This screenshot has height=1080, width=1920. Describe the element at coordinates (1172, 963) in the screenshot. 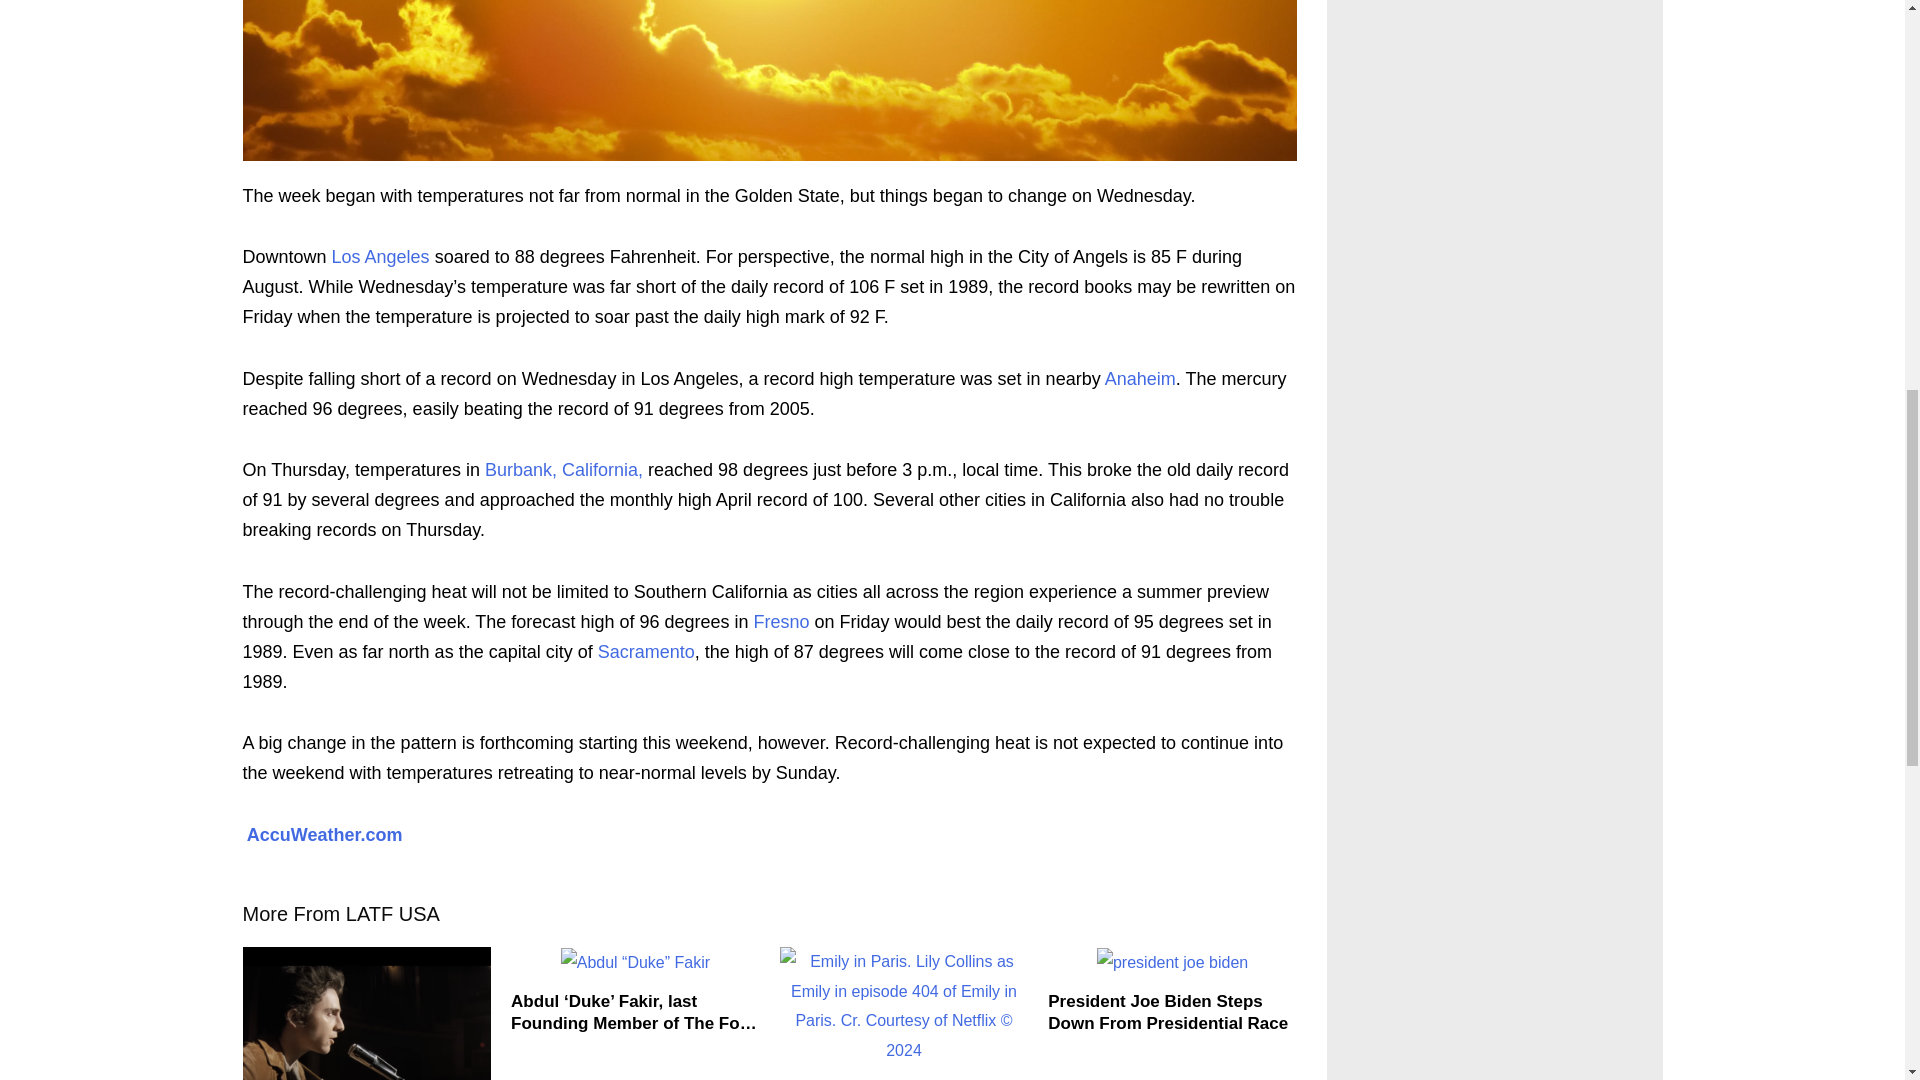

I see `president joe biden` at that location.